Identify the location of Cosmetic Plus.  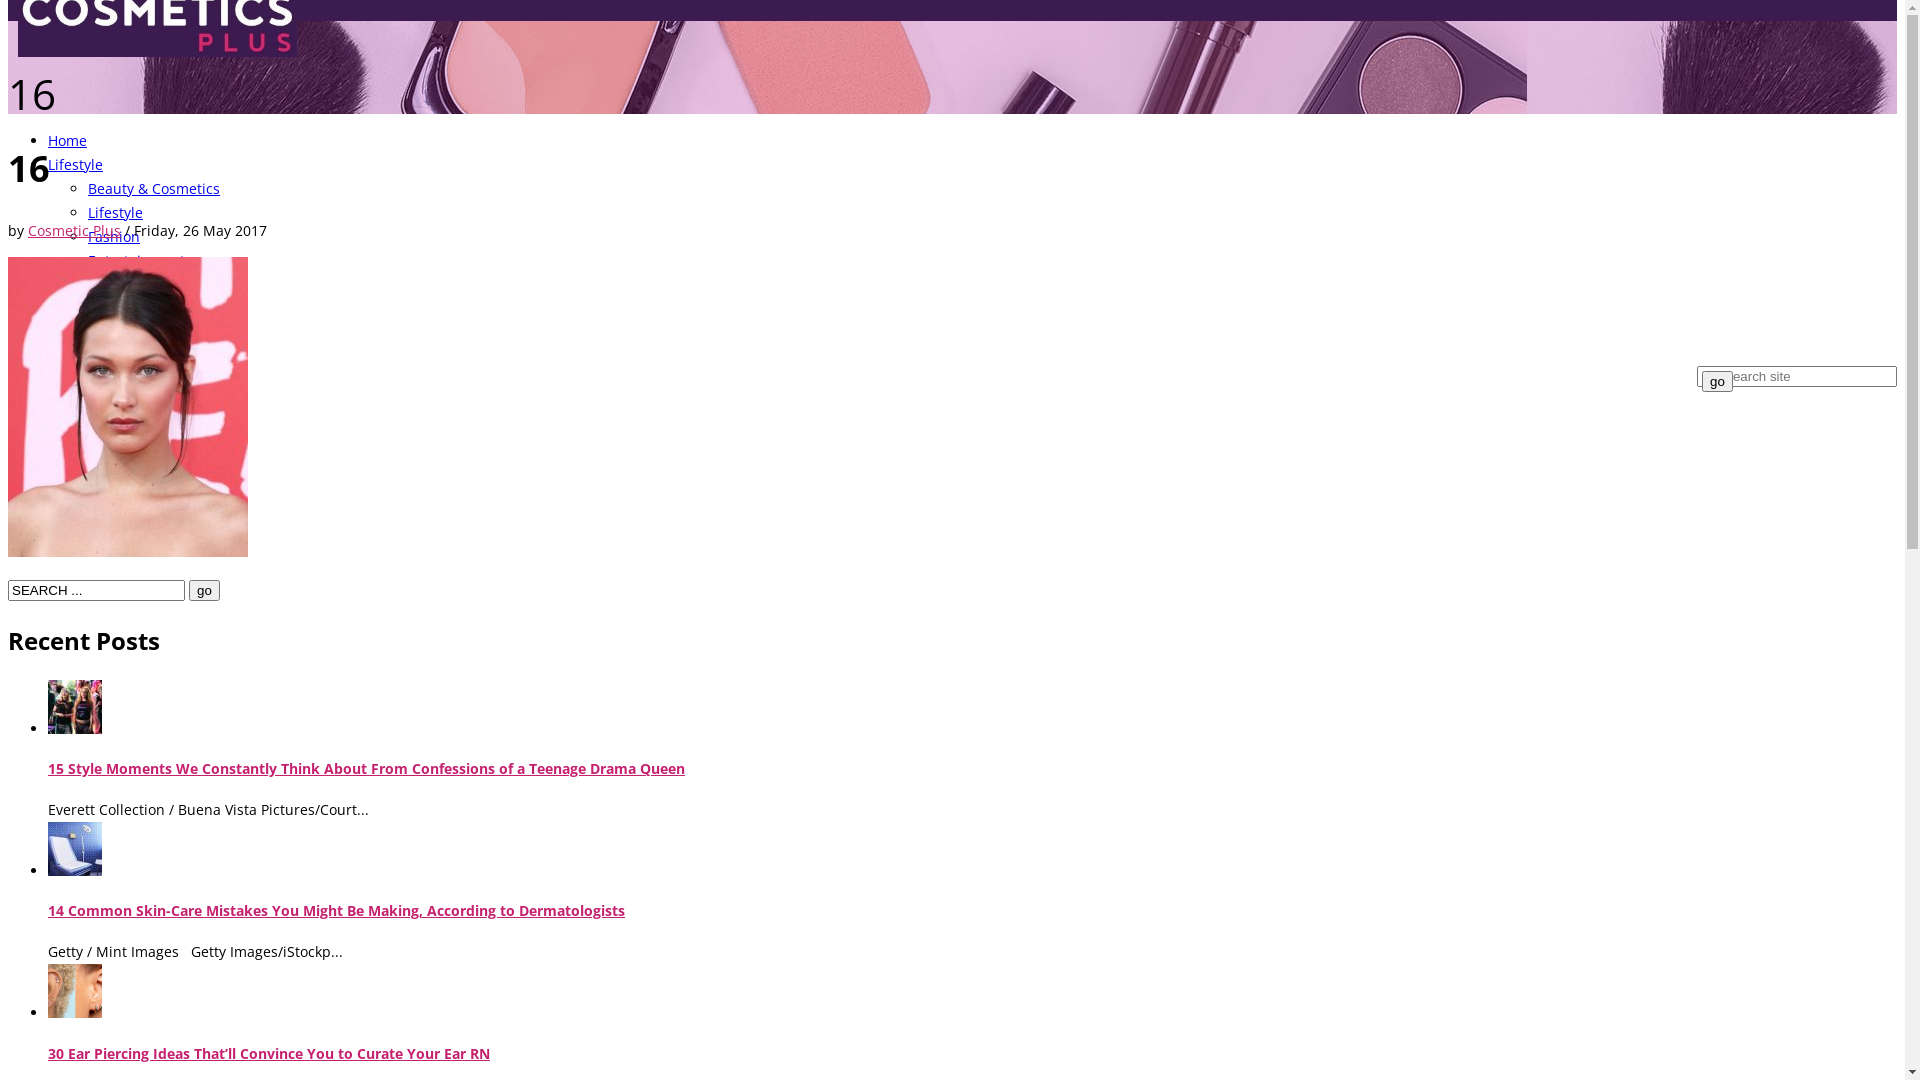
(74, 230).